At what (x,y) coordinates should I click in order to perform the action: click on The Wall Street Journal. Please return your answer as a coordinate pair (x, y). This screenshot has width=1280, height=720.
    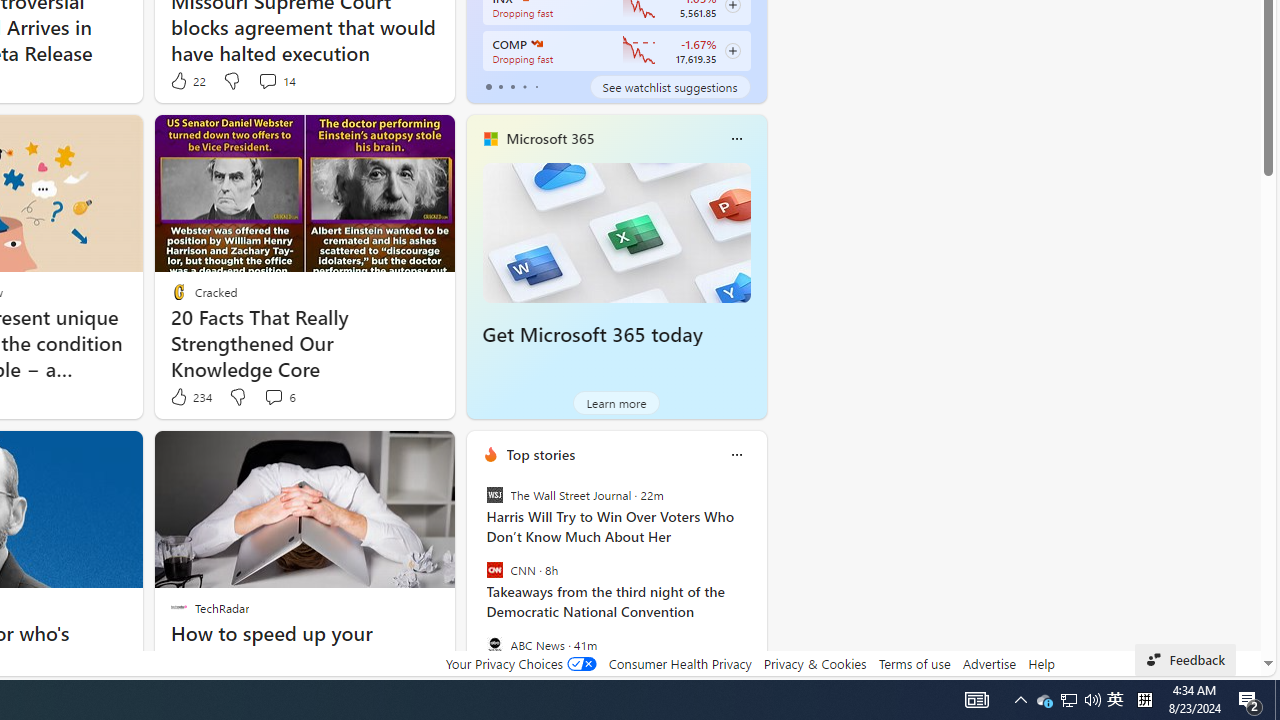
    Looking at the image, I should click on (494, 494).